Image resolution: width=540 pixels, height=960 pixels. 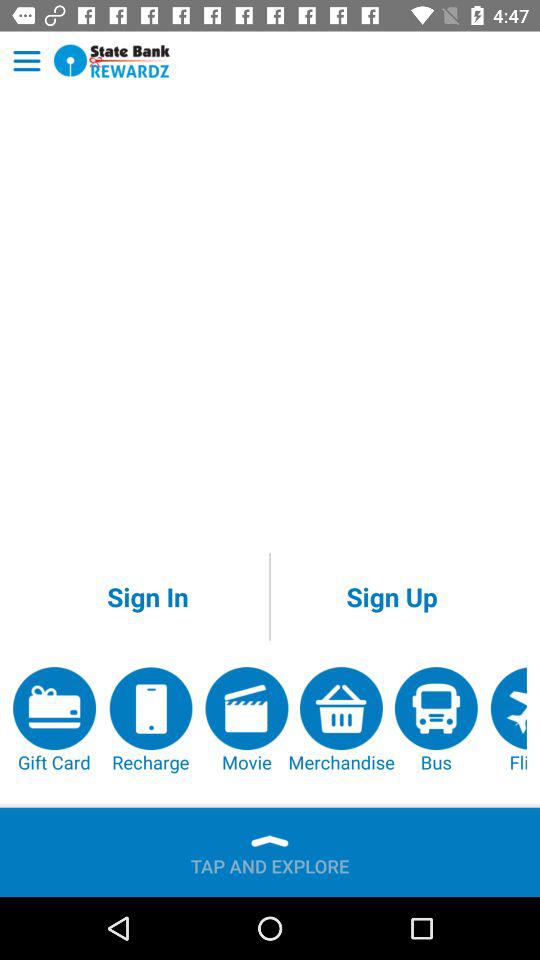 I want to click on tap item on the right, so click(x=392, y=596).